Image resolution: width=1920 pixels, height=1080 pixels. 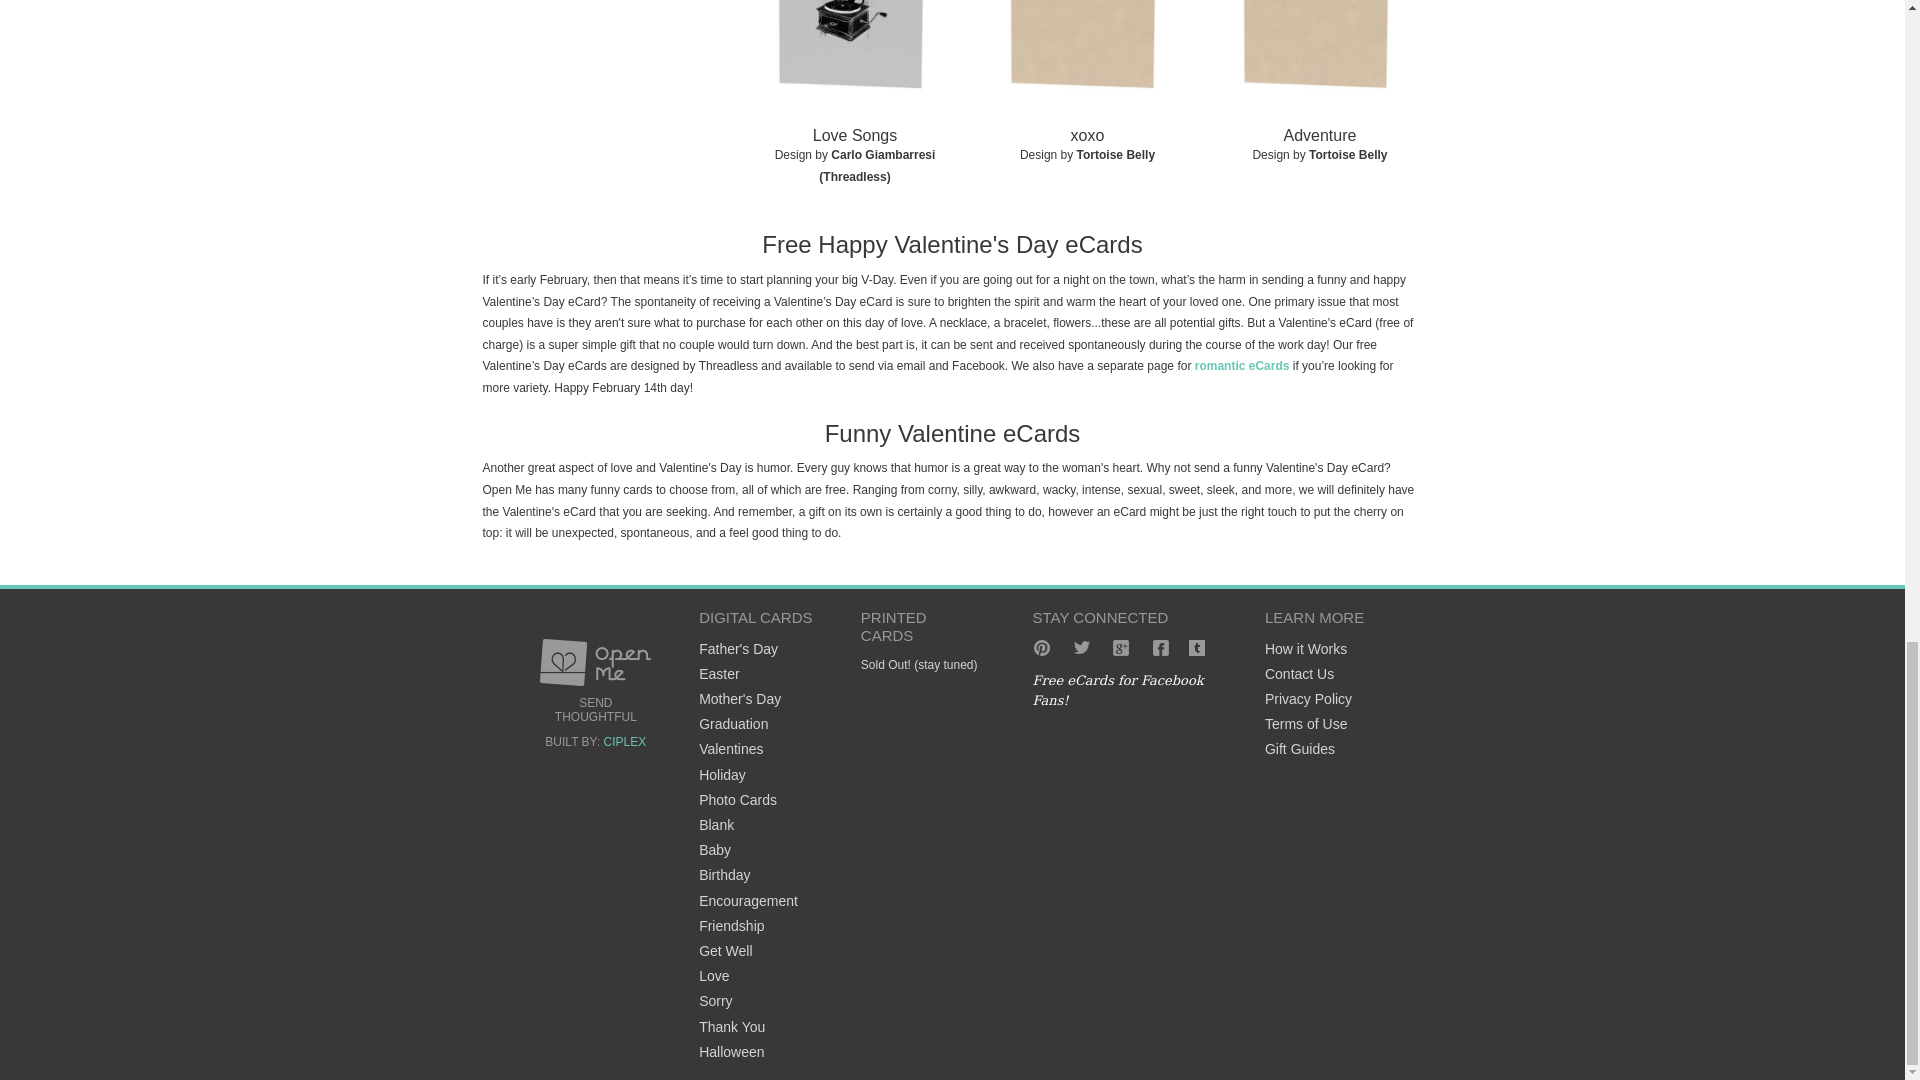 What do you see at coordinates (1041, 648) in the screenshot?
I see `Follow on Pinterest` at bounding box center [1041, 648].